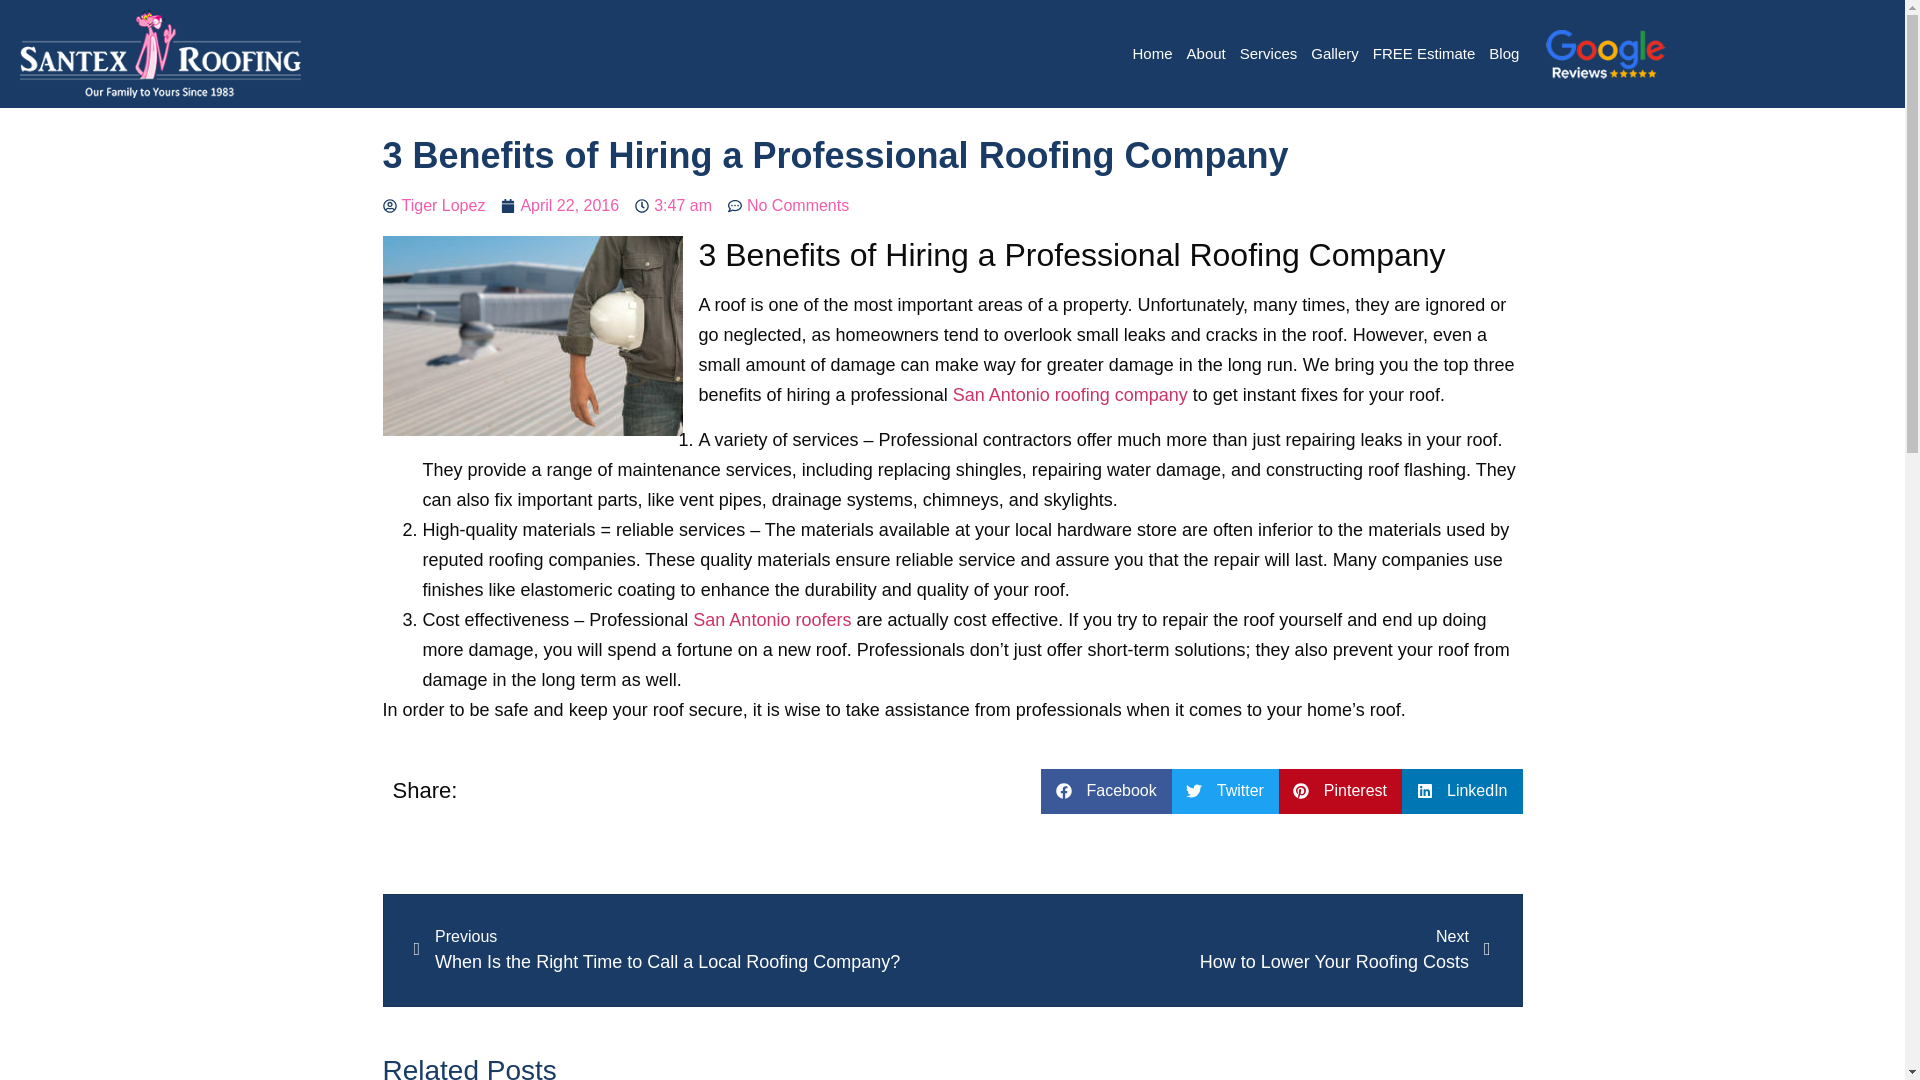  What do you see at coordinates (560, 206) in the screenshot?
I see `April 22, 2016` at bounding box center [560, 206].